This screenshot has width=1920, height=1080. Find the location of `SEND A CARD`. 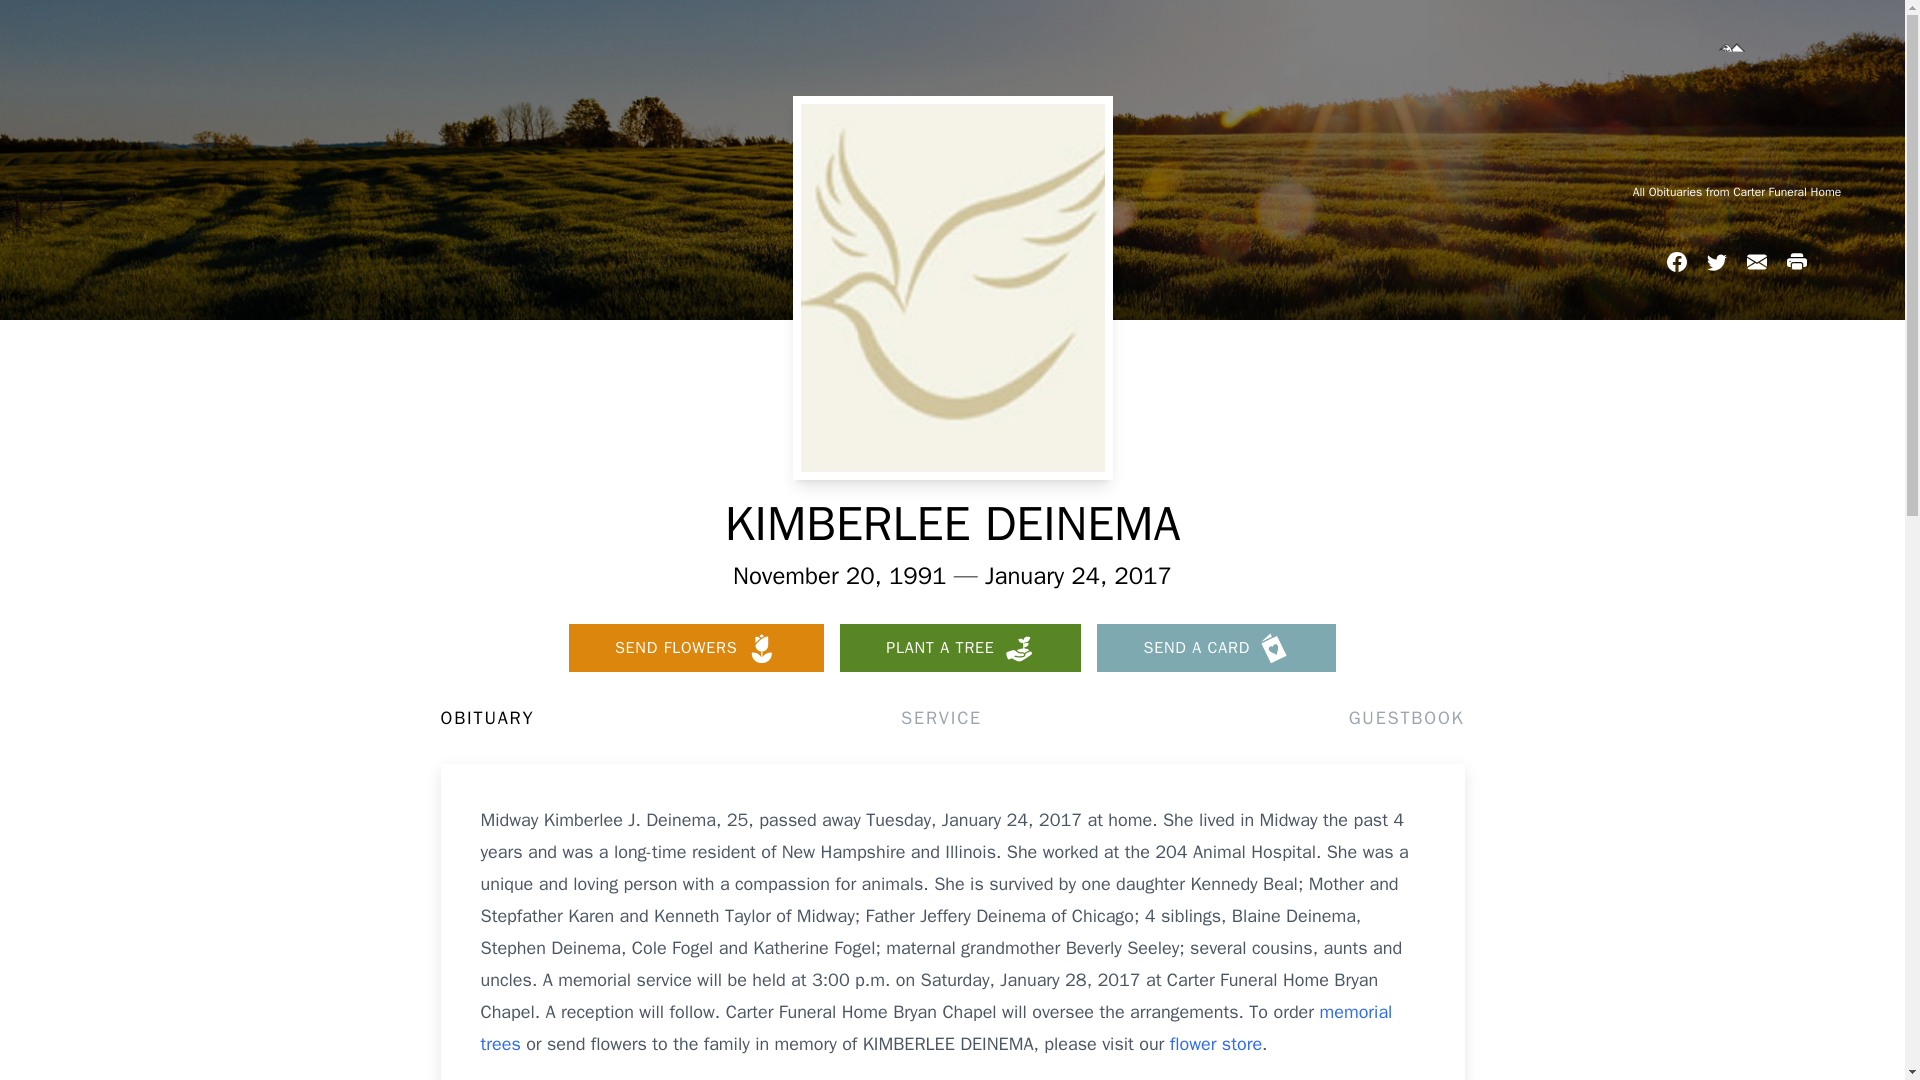

SEND A CARD is located at coordinates (1216, 648).